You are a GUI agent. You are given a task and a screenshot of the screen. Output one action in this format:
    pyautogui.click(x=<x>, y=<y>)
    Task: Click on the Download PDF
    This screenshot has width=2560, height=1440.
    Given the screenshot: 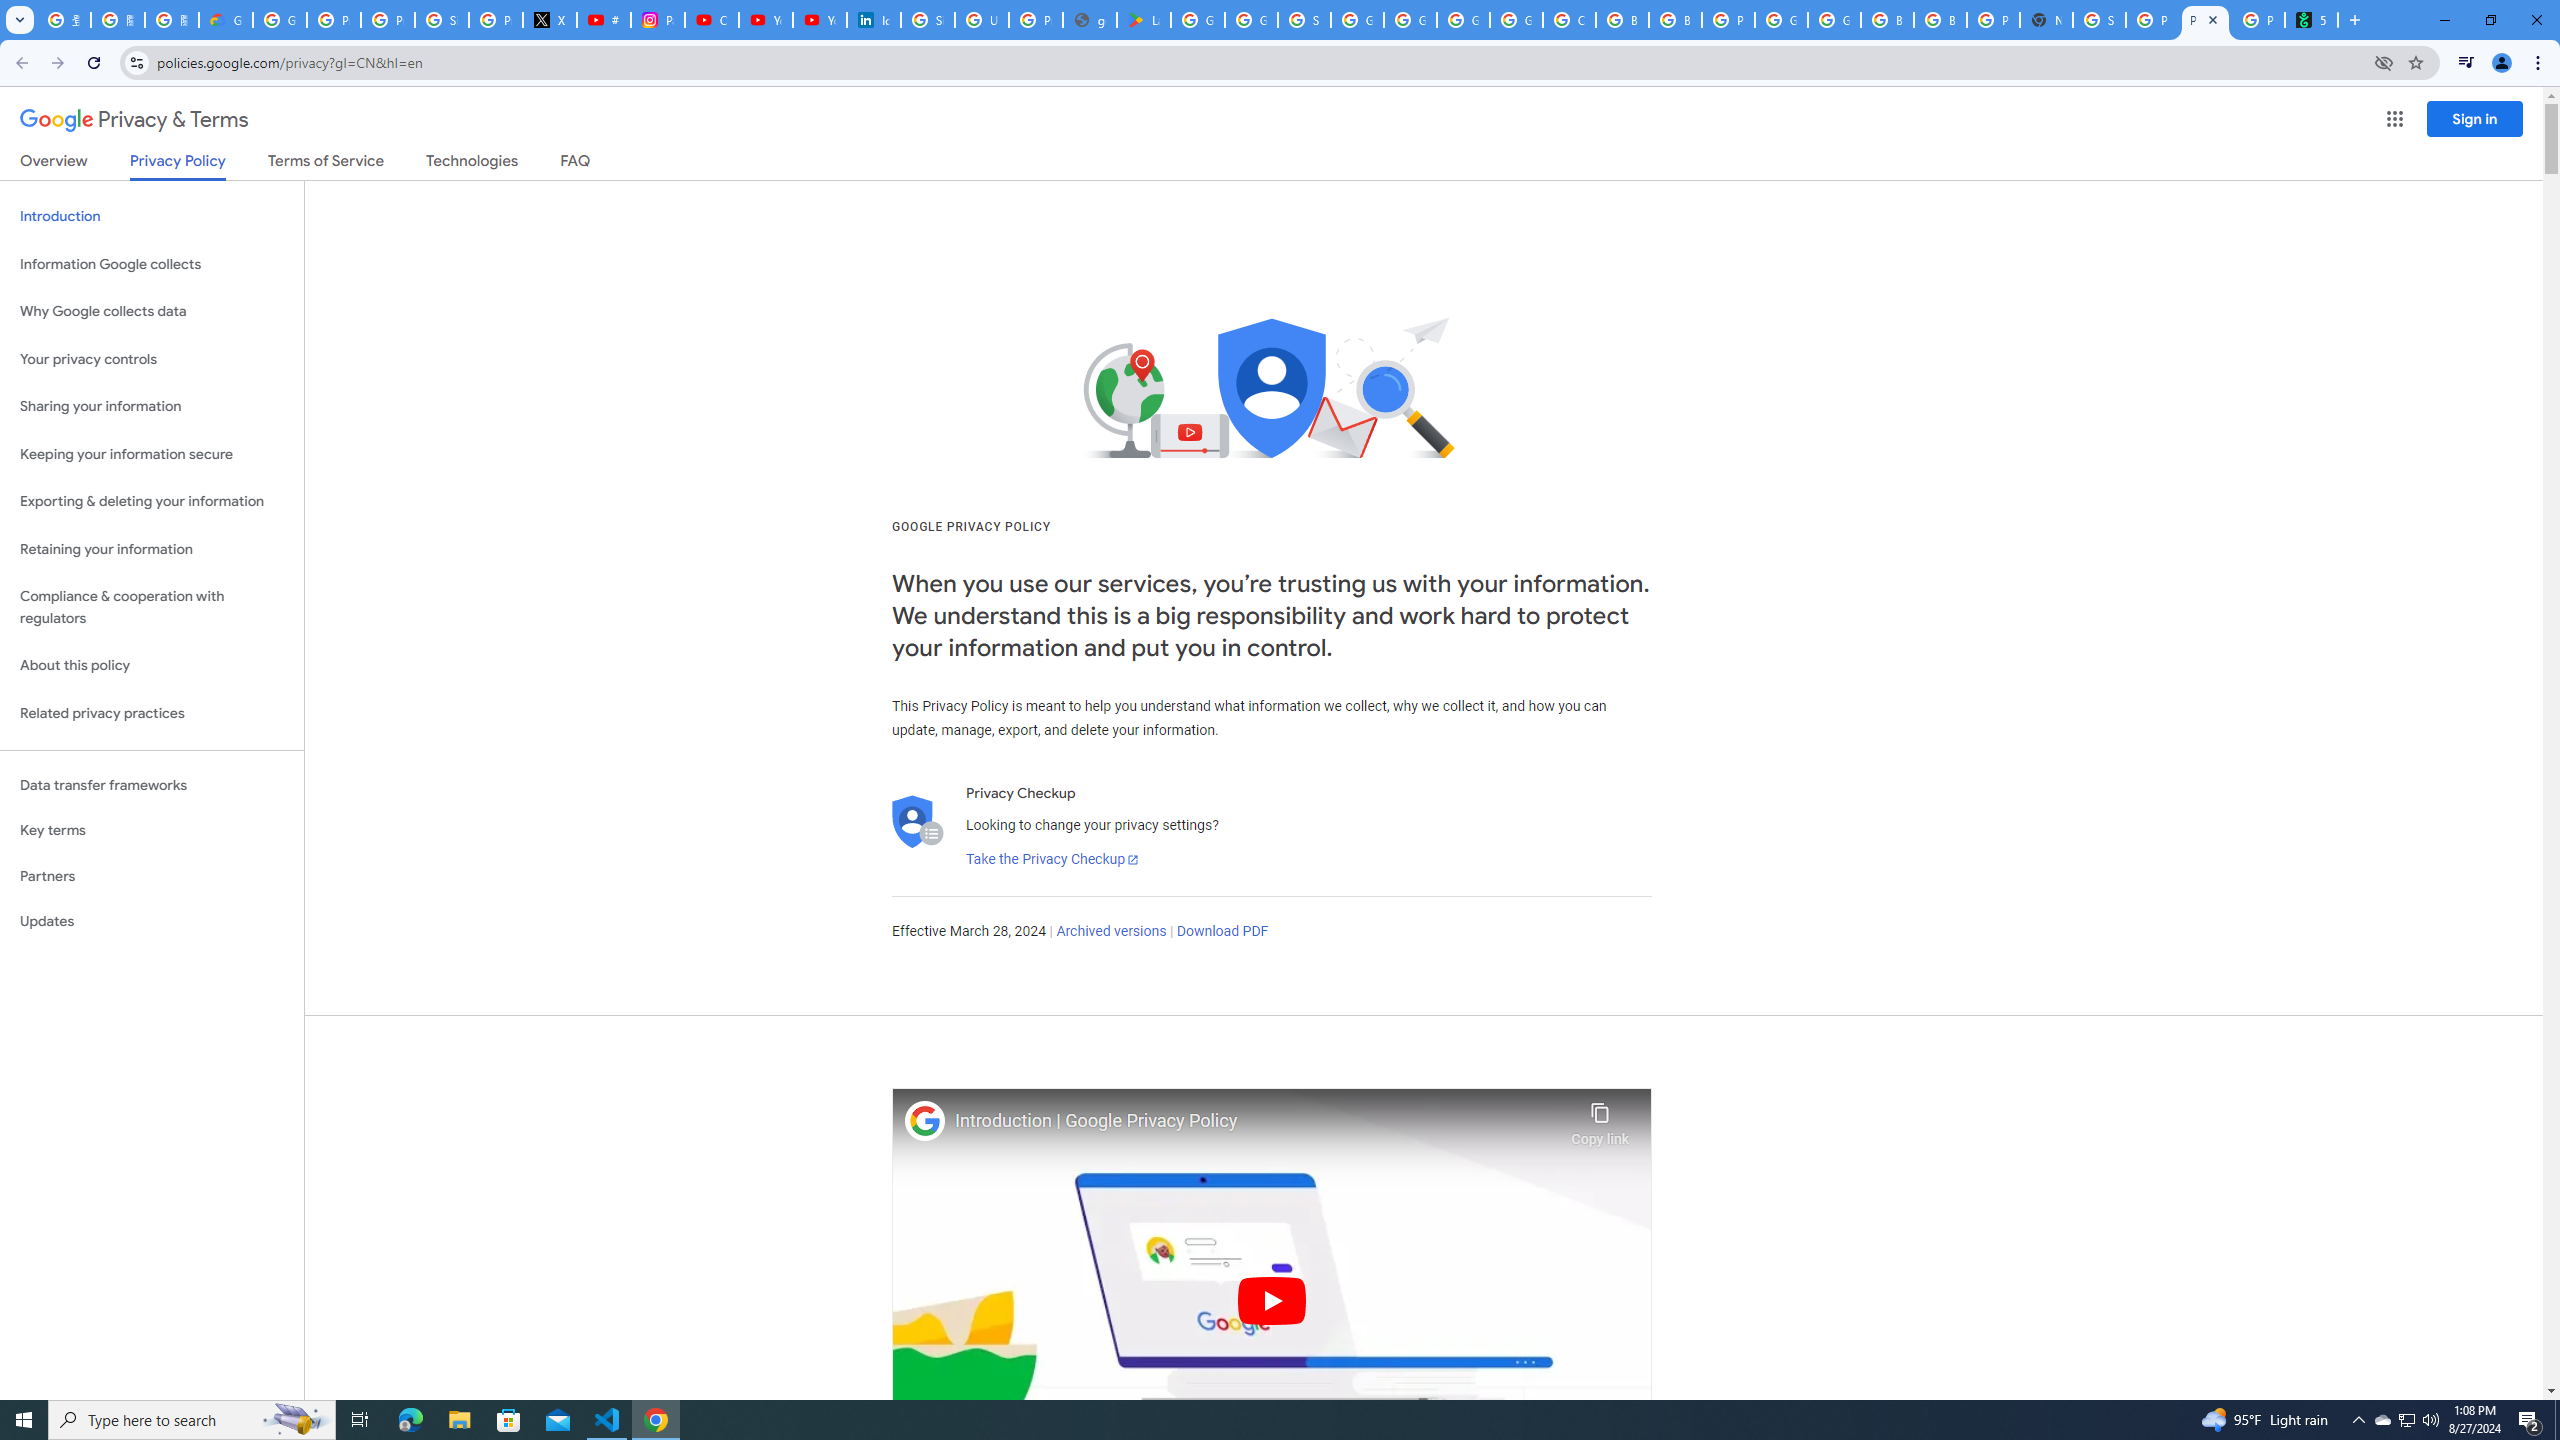 What is the action you would take?
    pyautogui.click(x=1222, y=932)
    